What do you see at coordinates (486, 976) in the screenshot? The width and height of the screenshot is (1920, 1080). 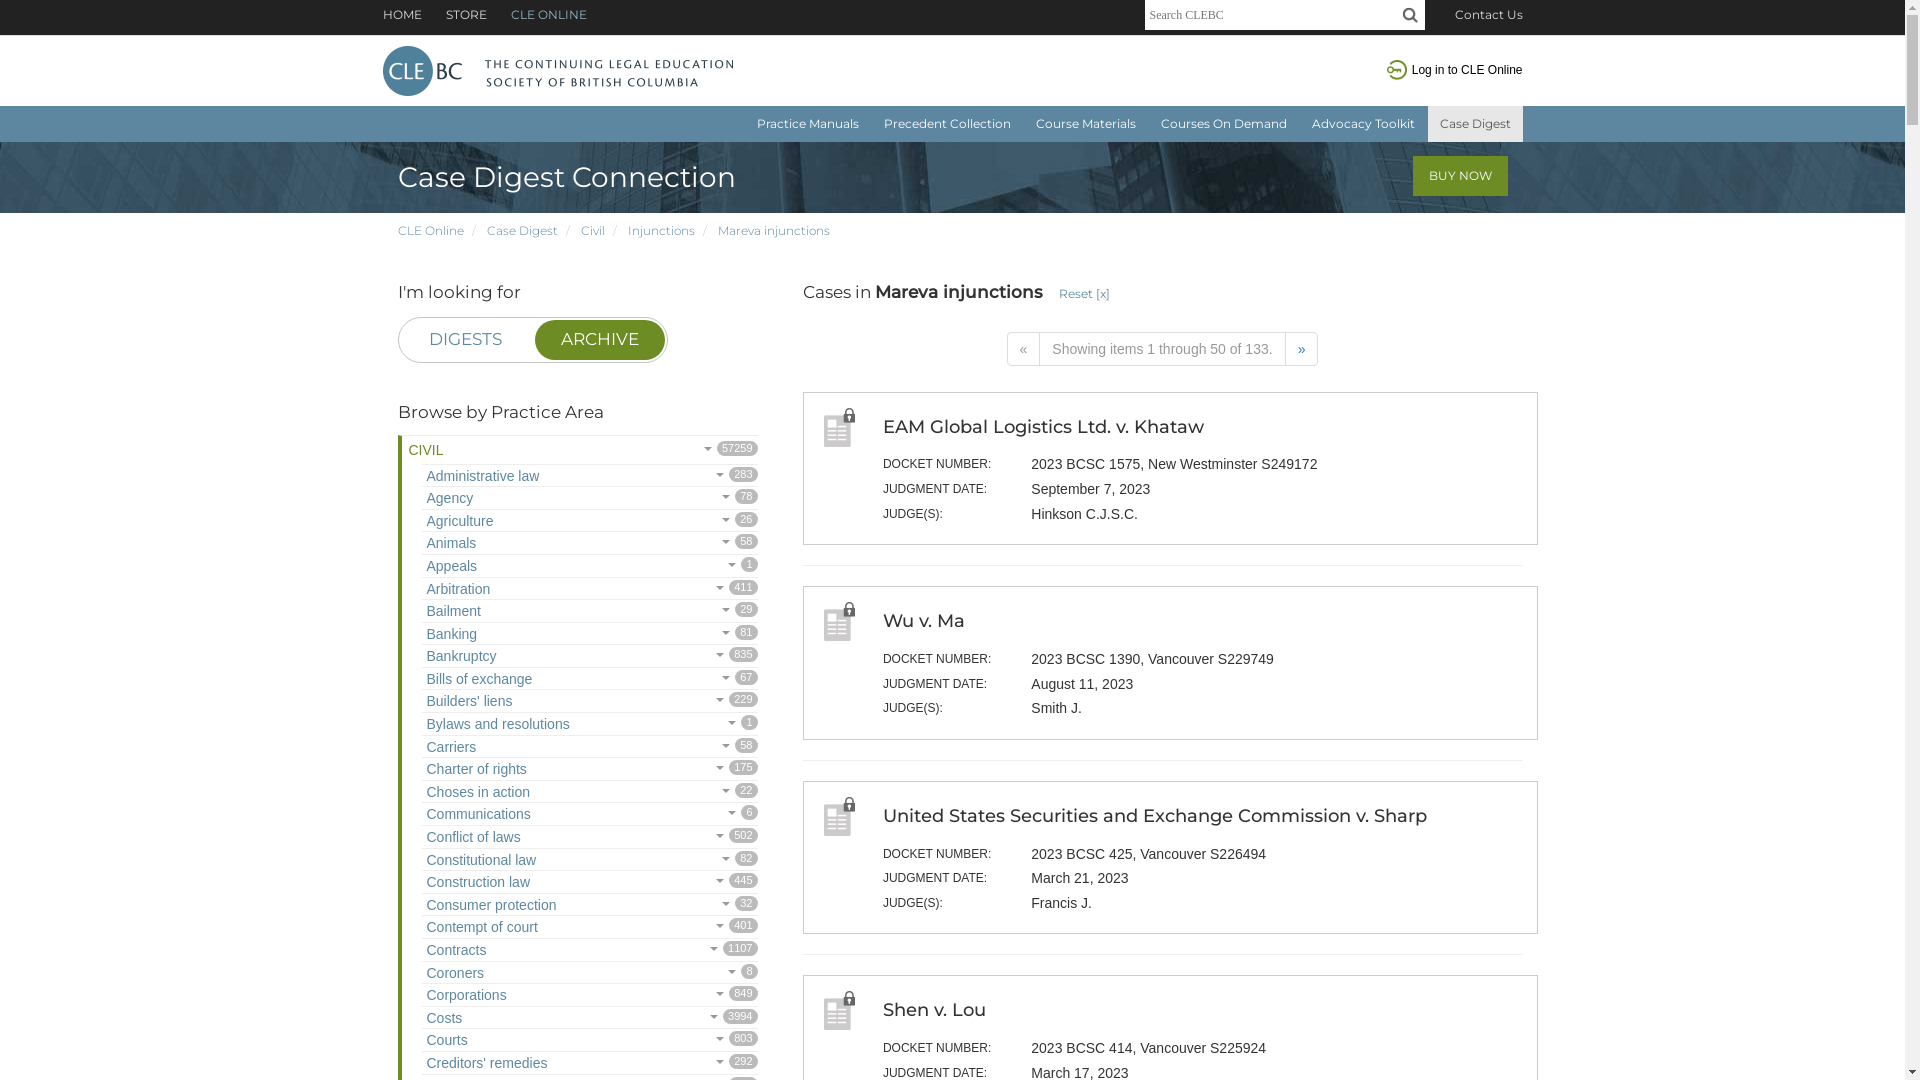 I see `8` at bounding box center [486, 976].